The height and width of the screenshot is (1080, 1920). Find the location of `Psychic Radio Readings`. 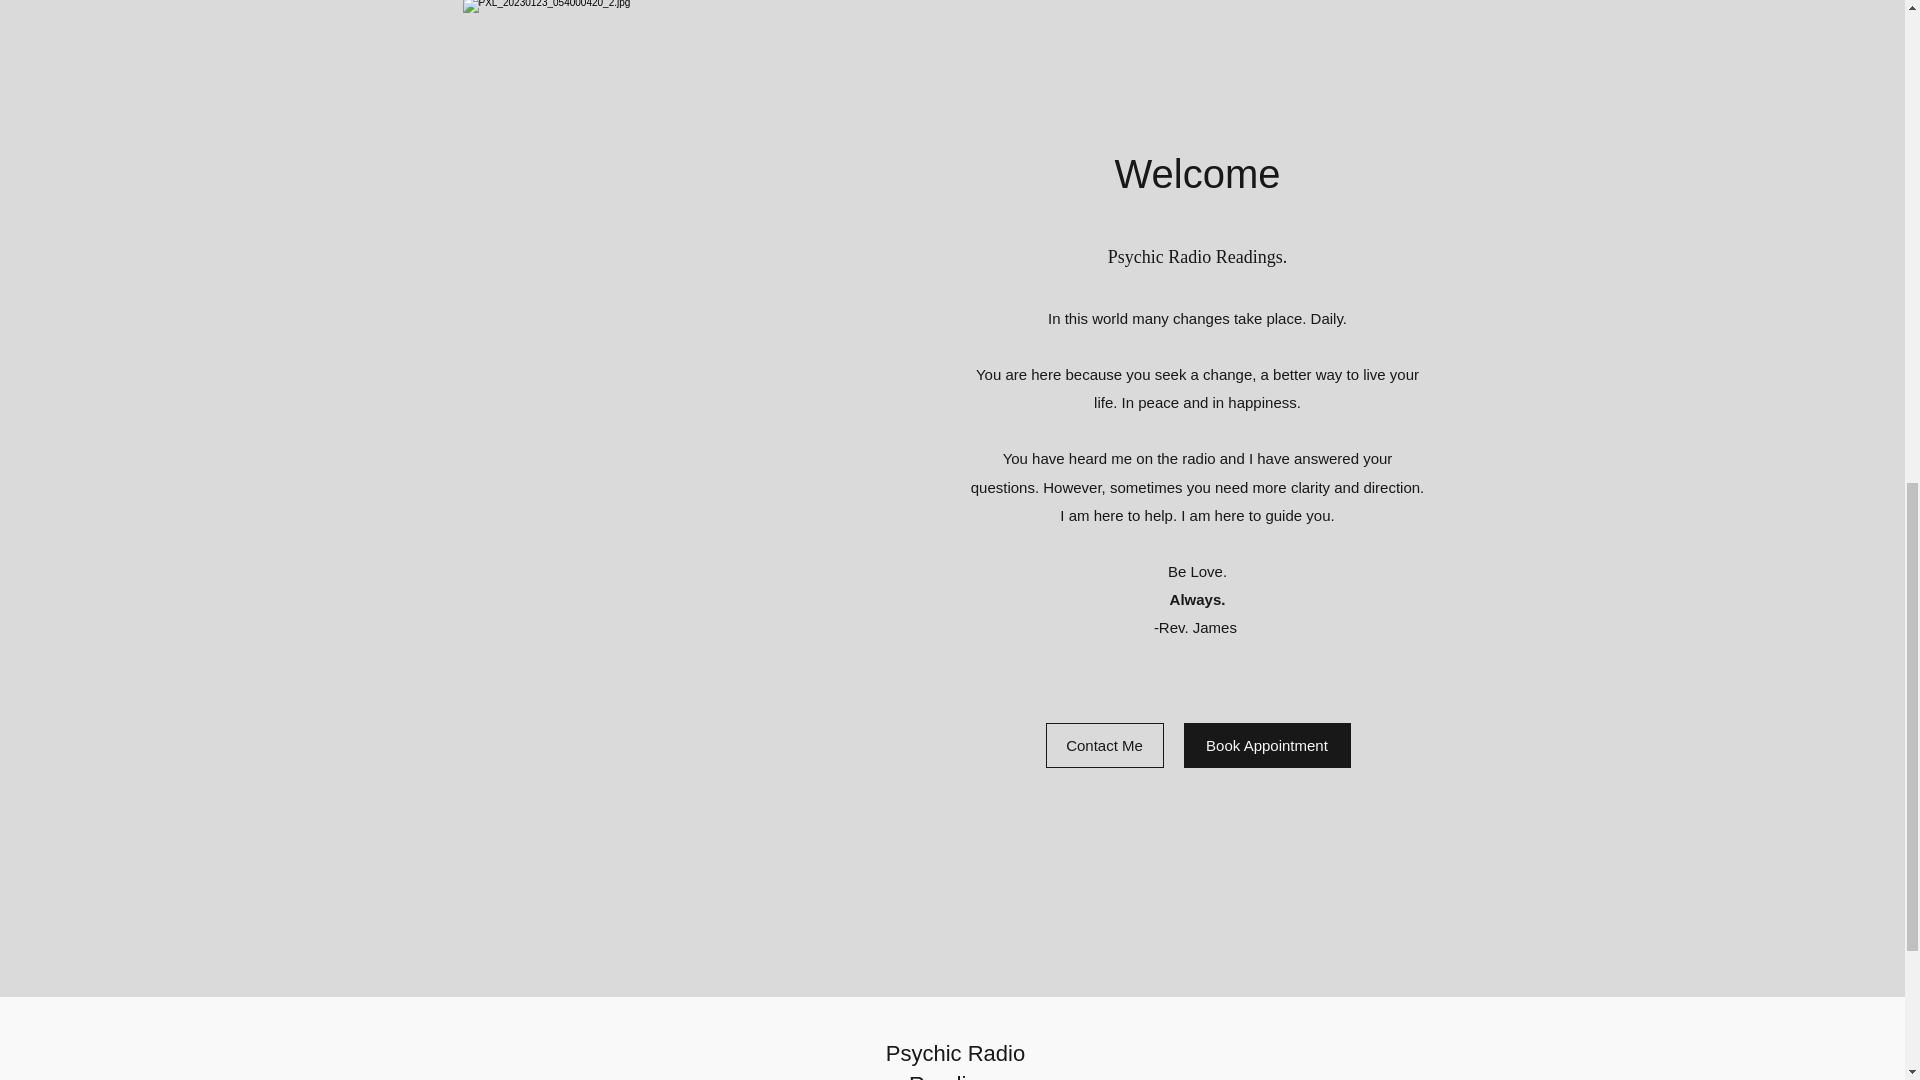

Psychic Radio Readings is located at coordinates (955, 1060).